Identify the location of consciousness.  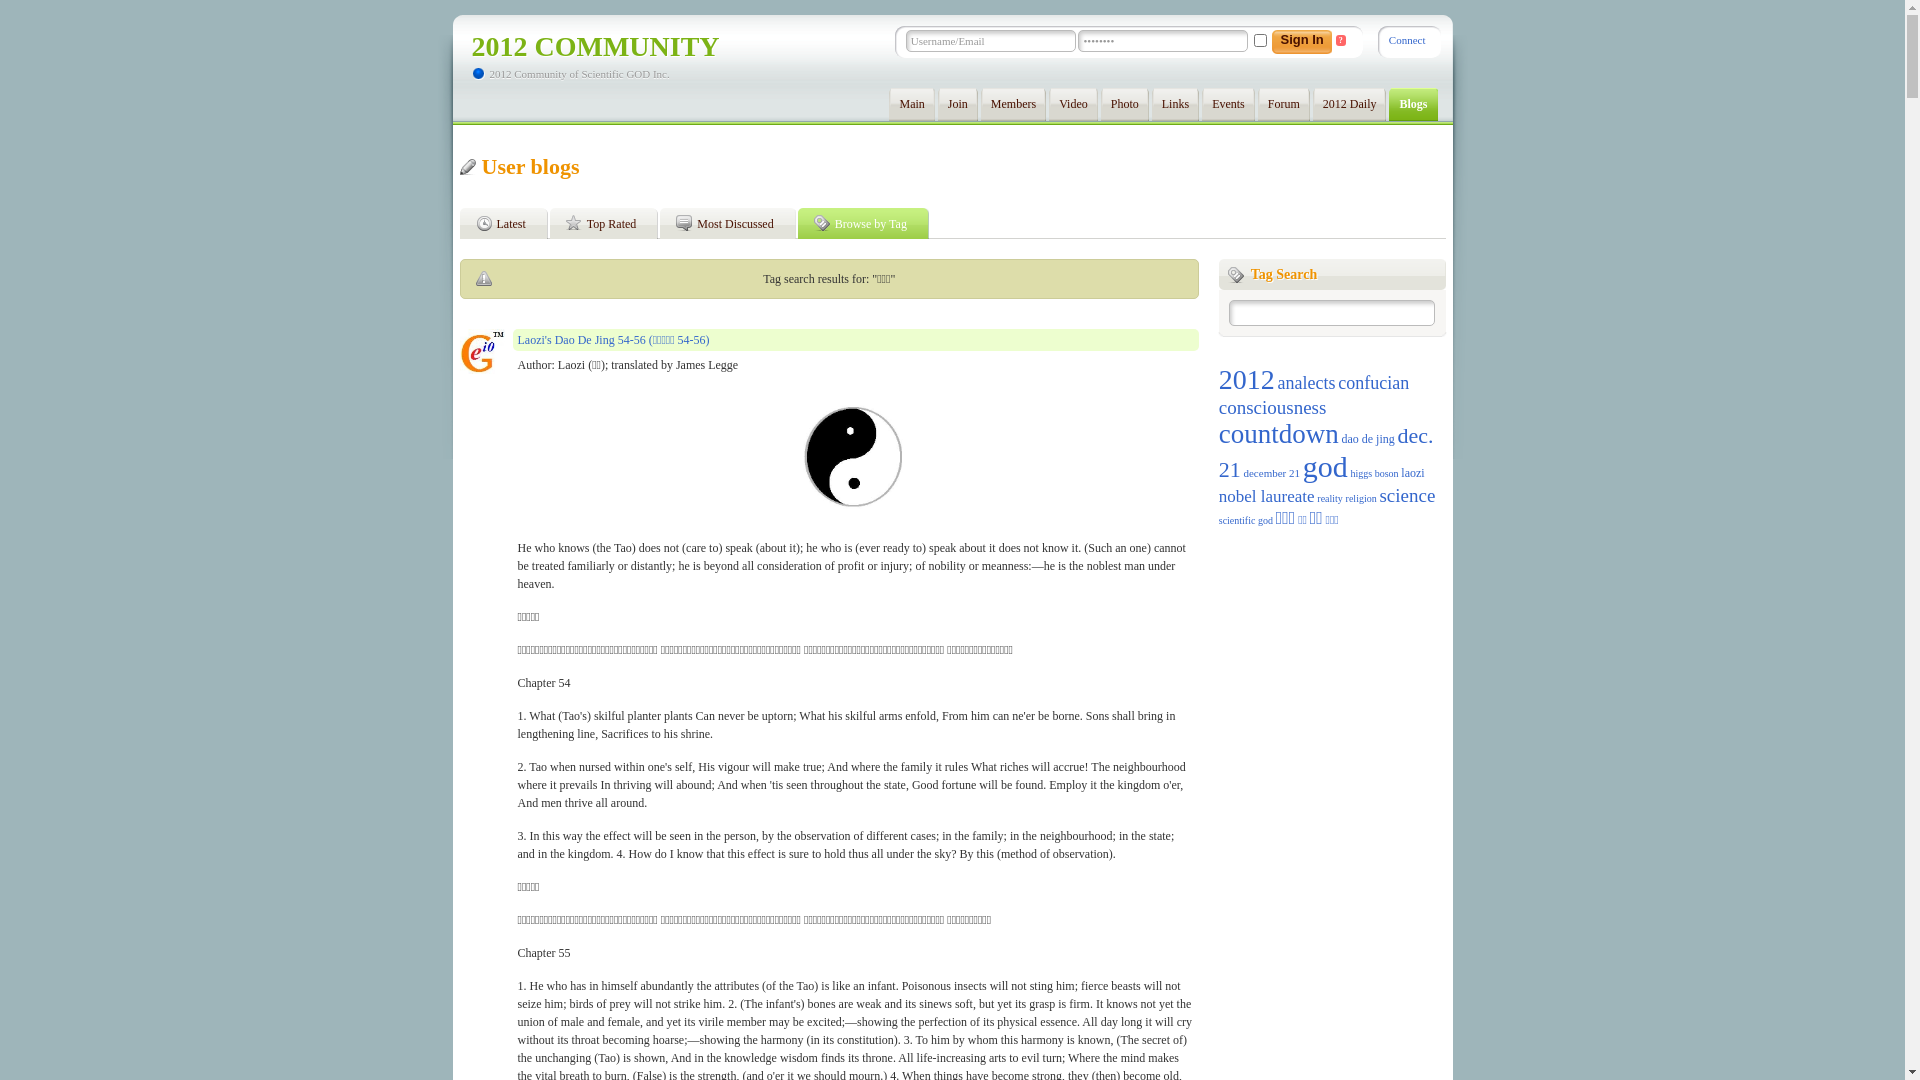
(1273, 408).